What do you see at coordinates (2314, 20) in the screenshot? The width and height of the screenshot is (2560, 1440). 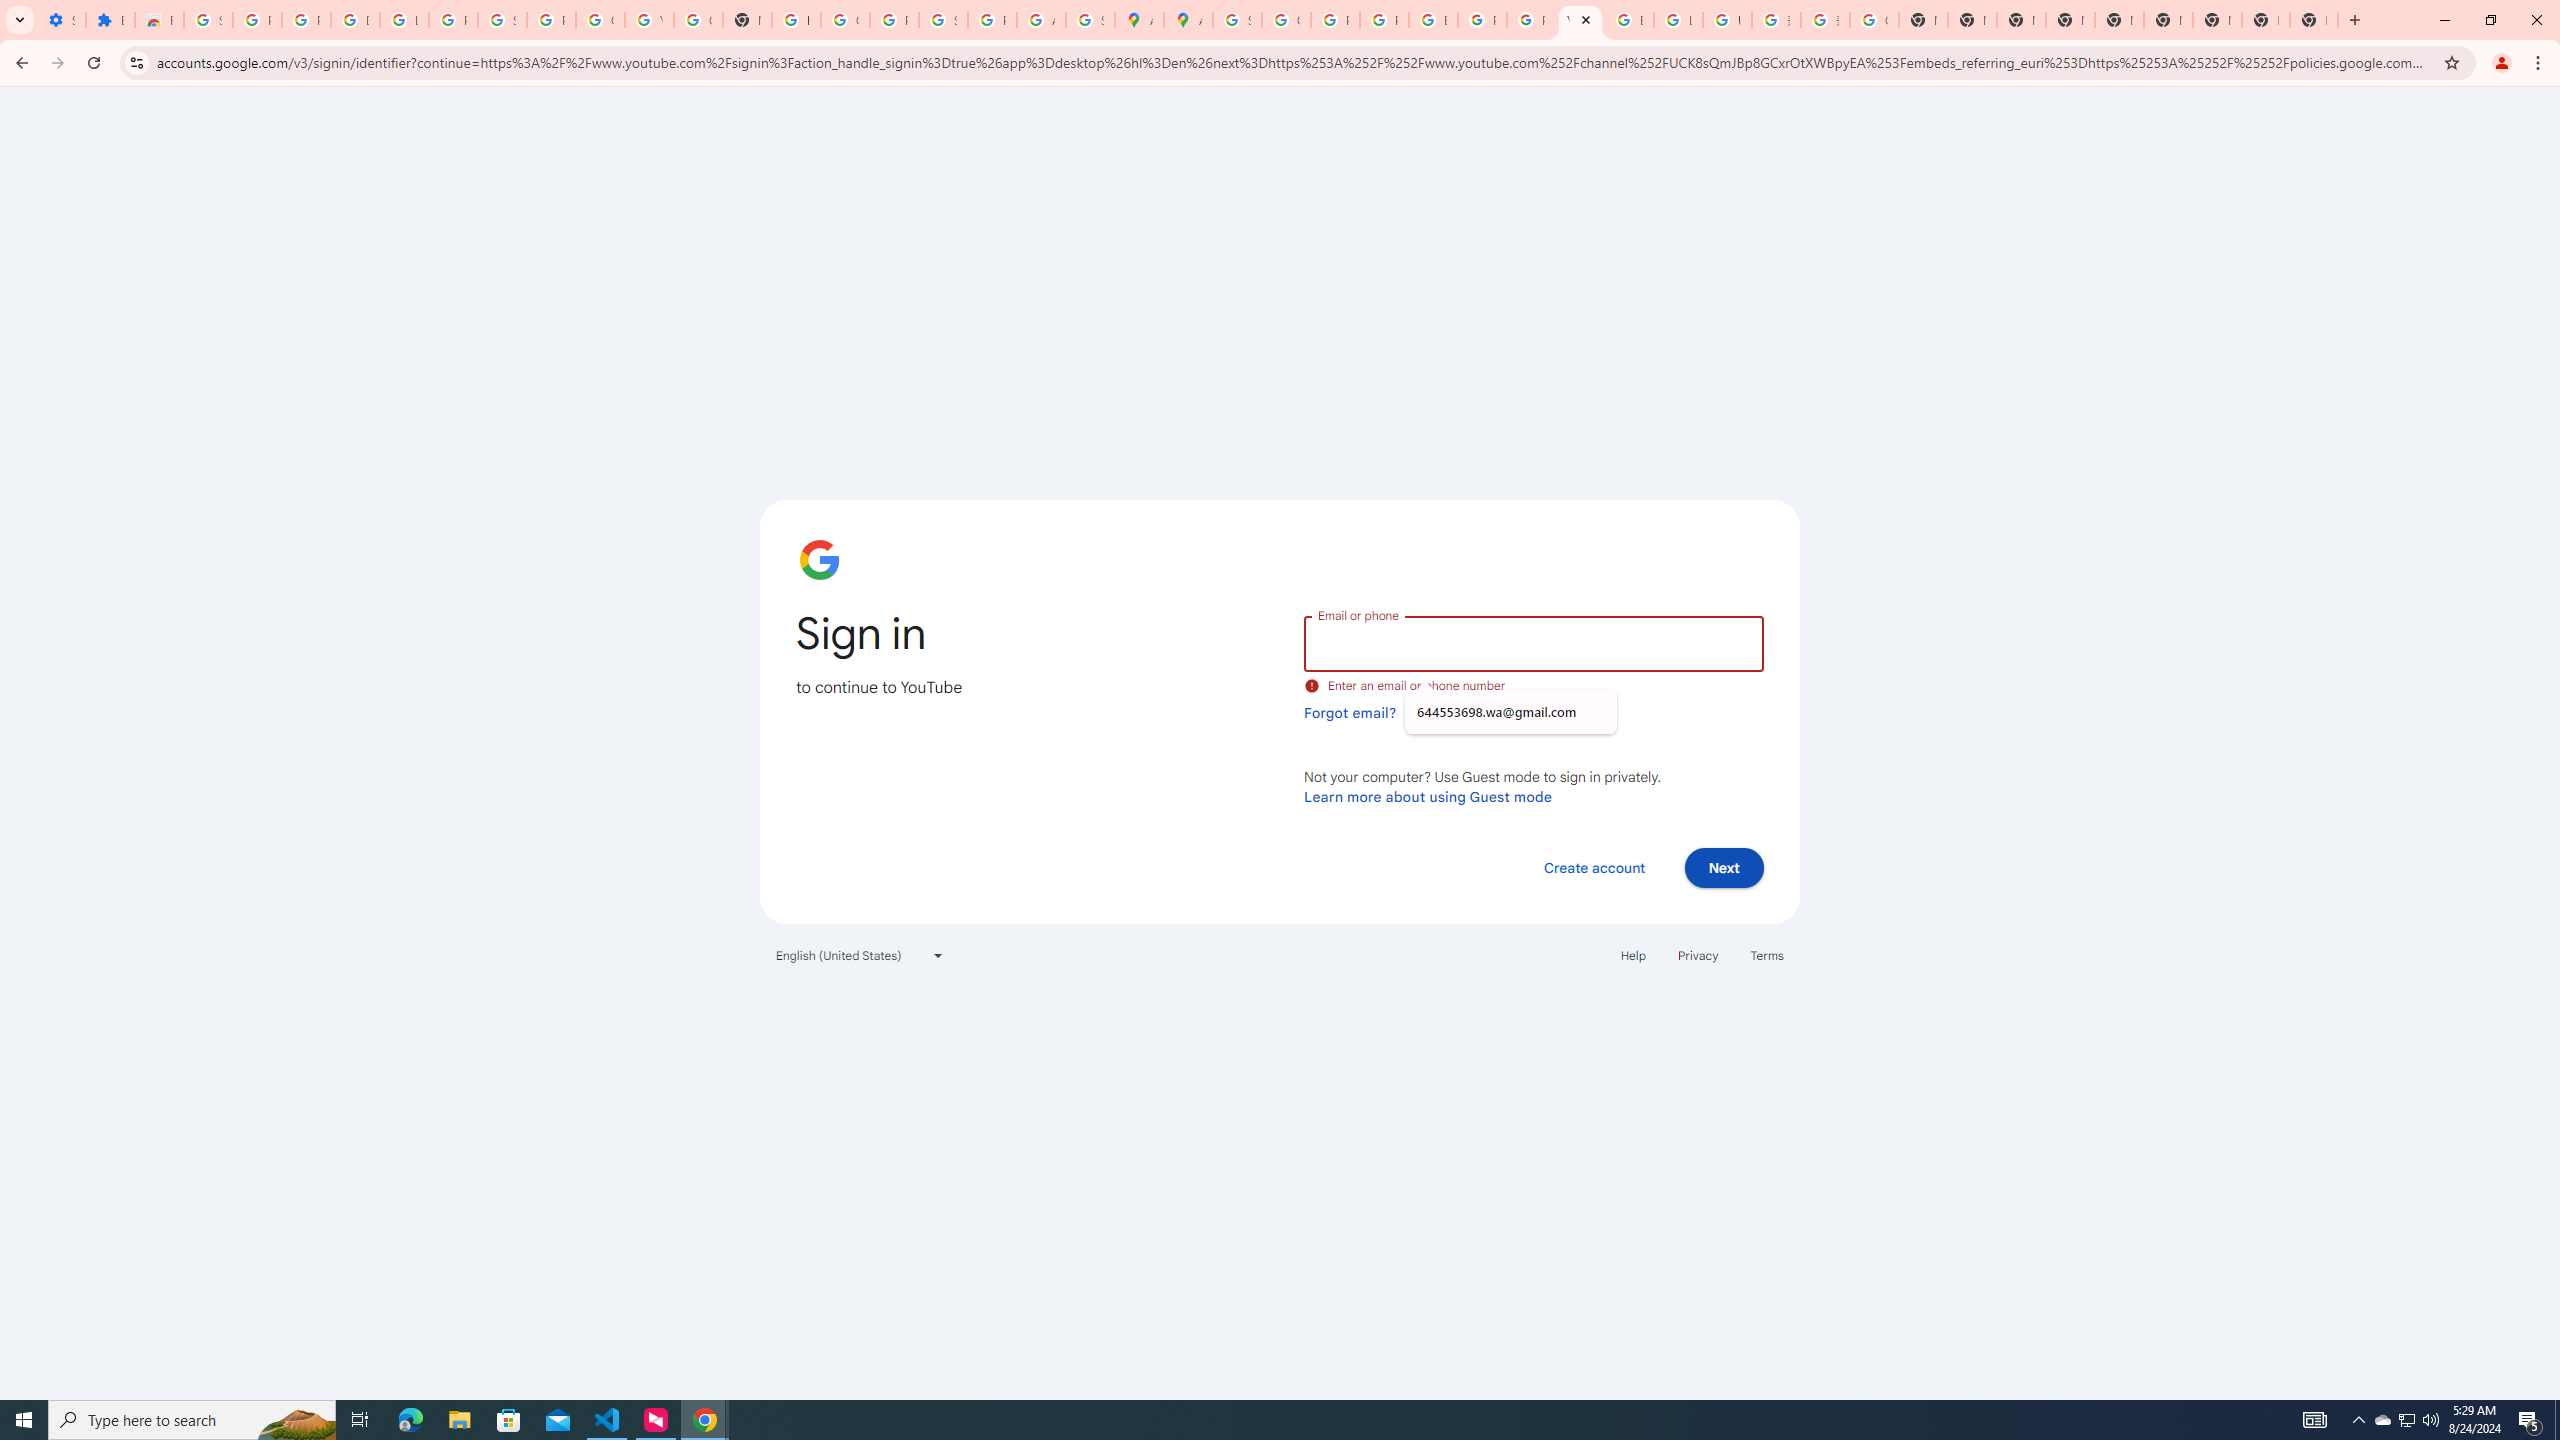 I see `New Tab` at bounding box center [2314, 20].